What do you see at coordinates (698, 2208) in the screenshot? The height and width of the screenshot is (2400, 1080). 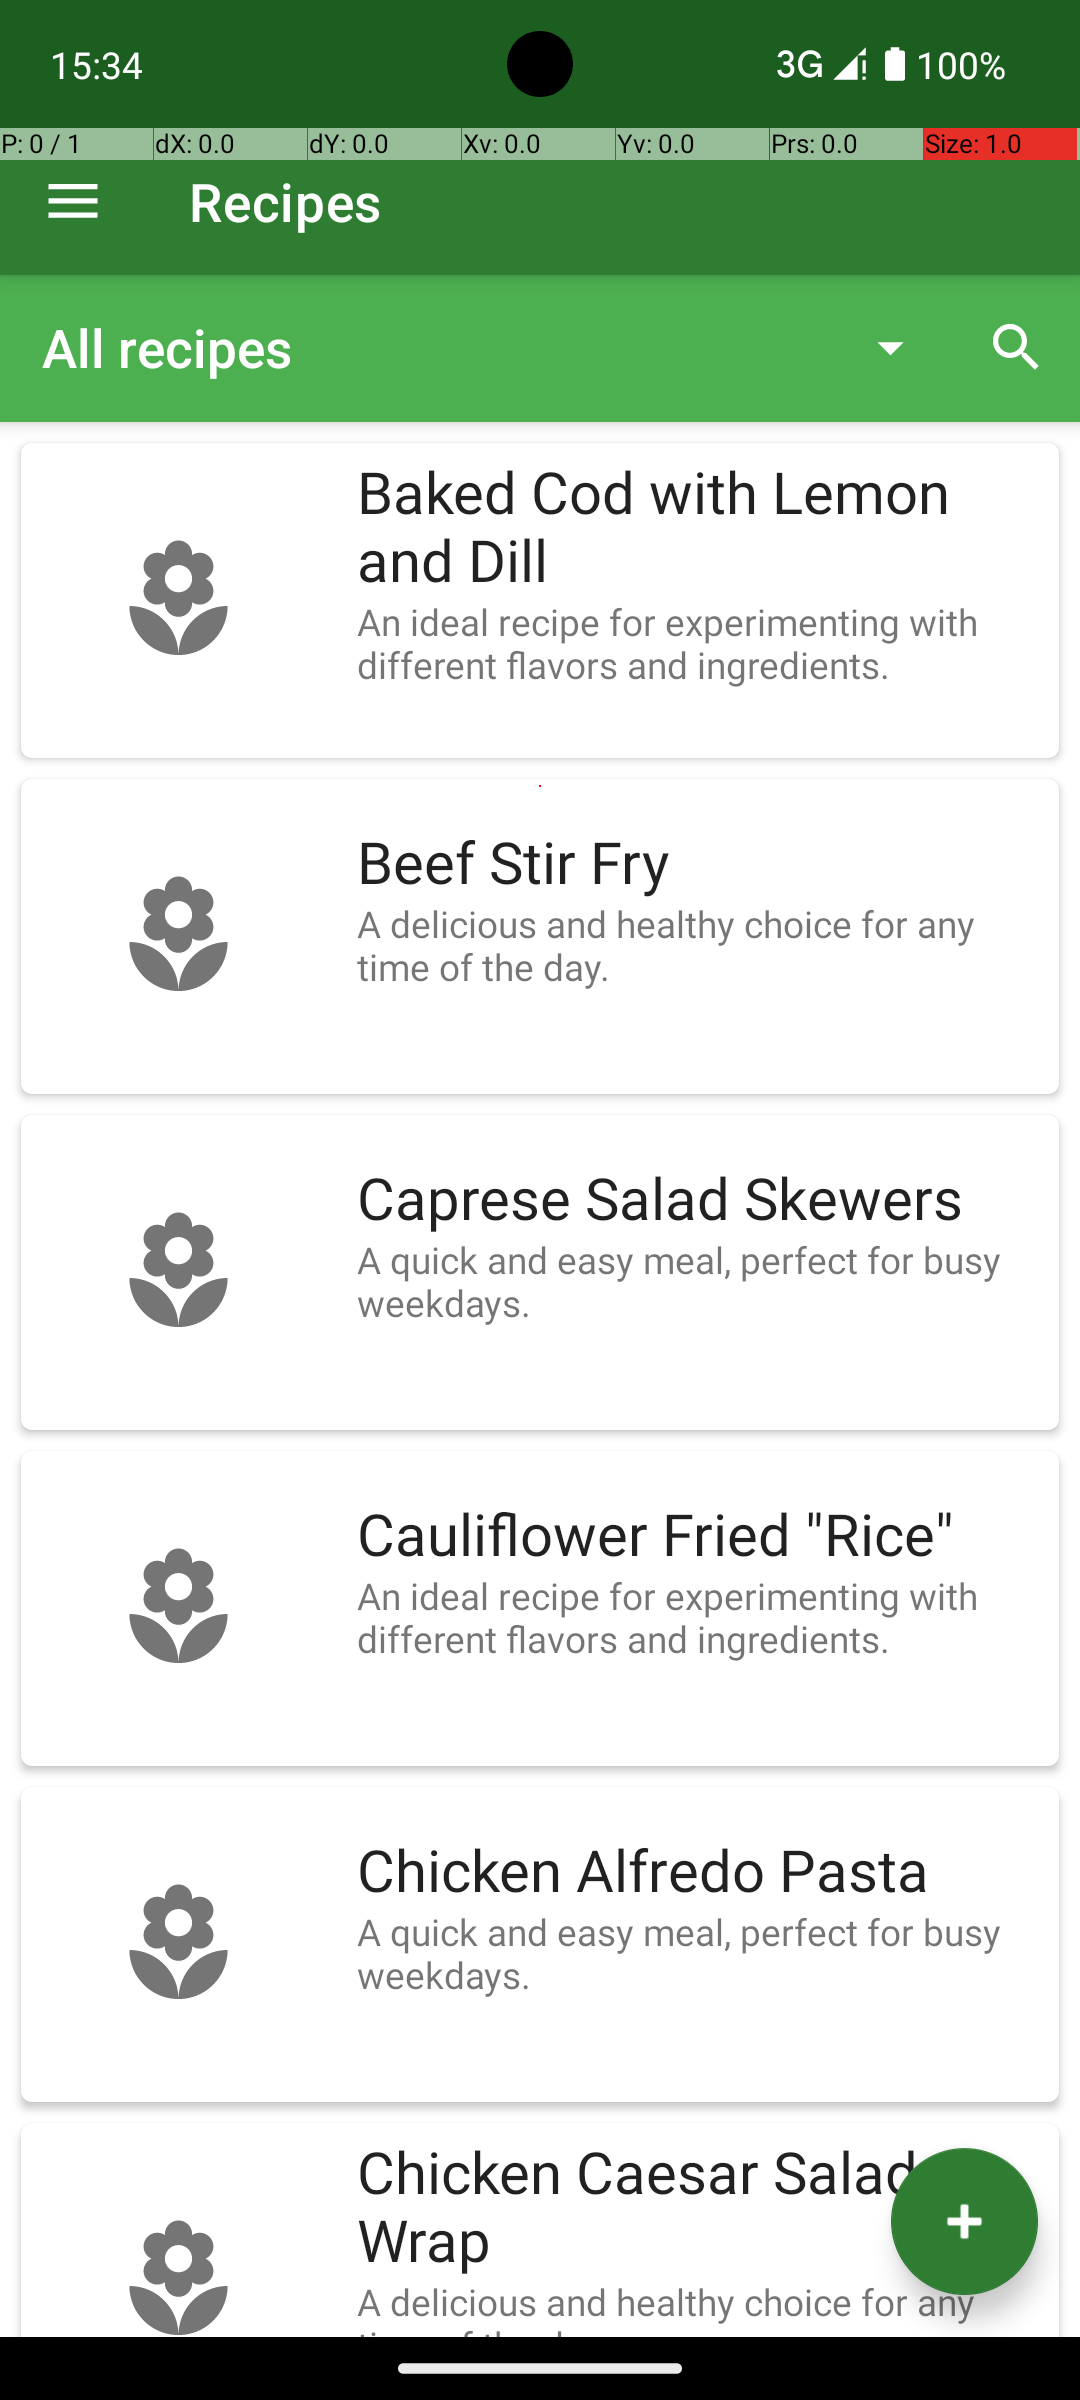 I see `Chicken Caesar Salad Wrap` at bounding box center [698, 2208].